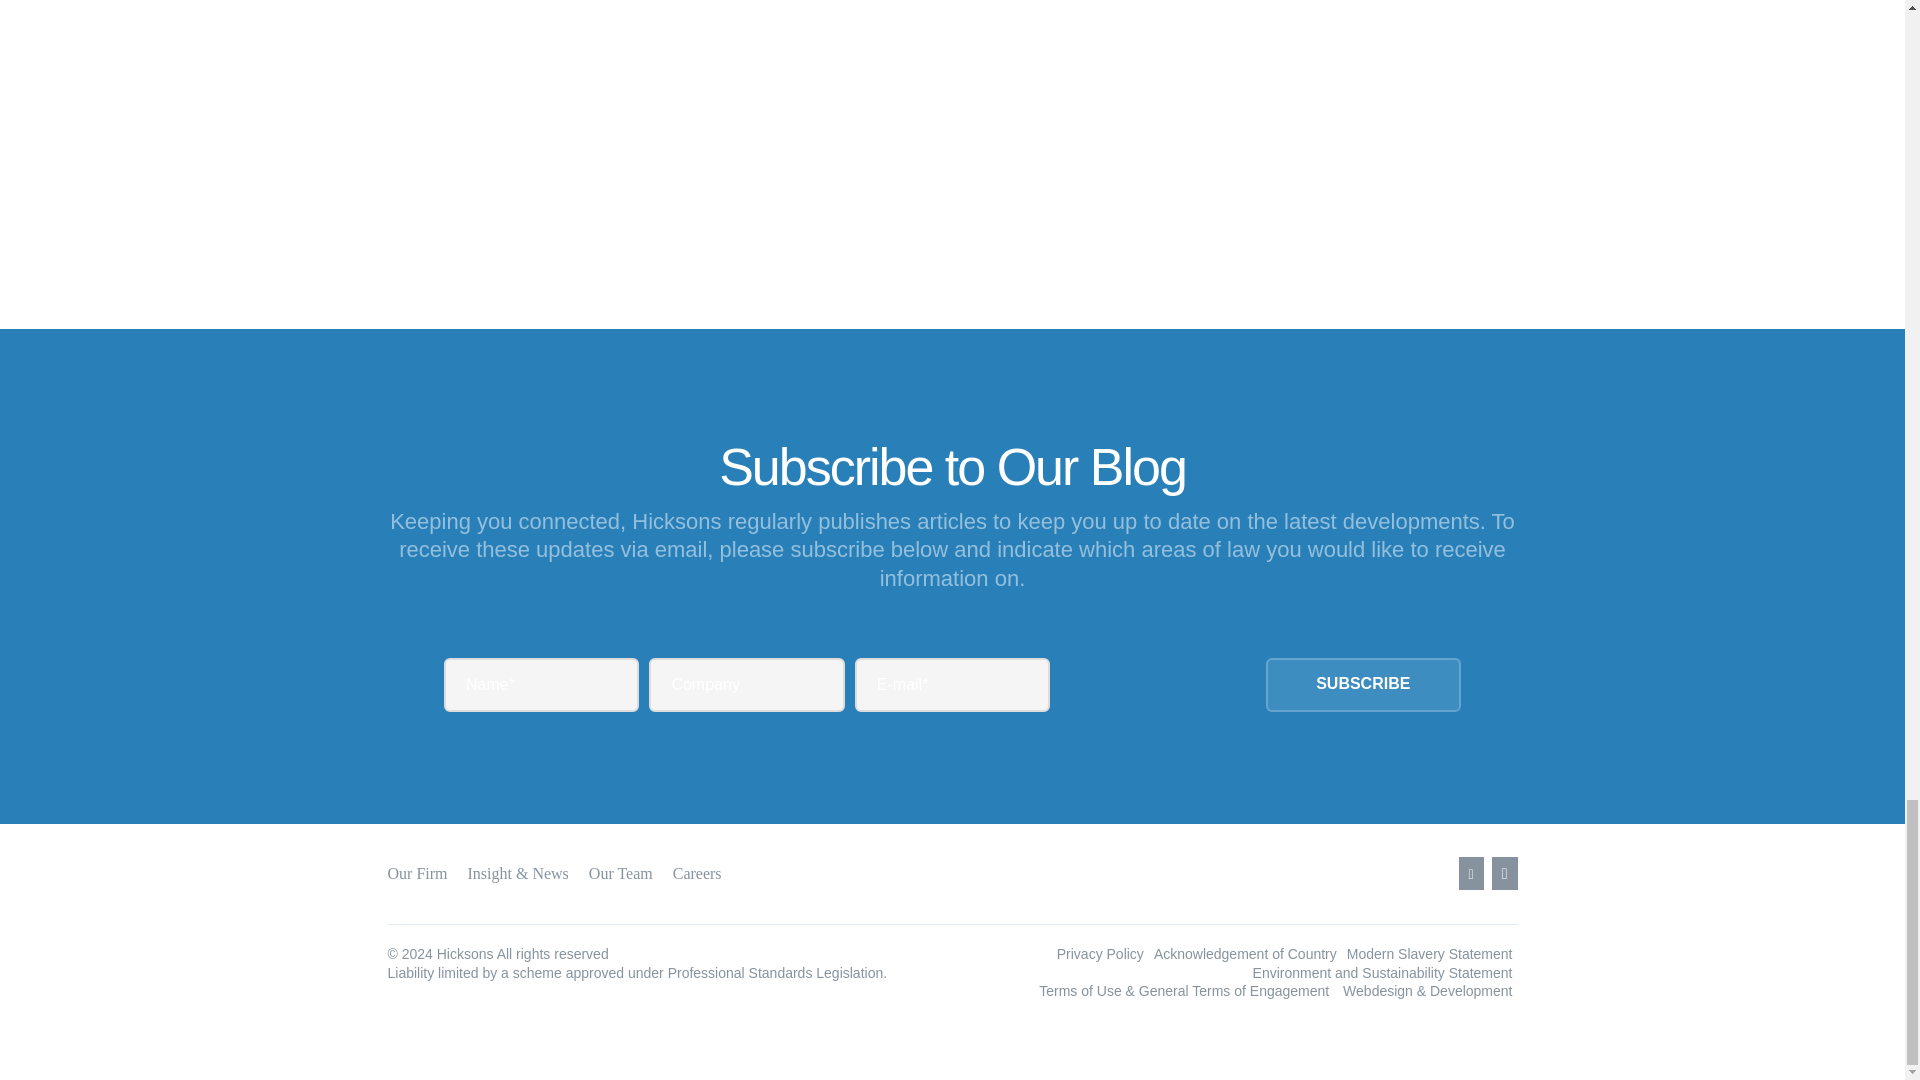 The image size is (1920, 1080). What do you see at coordinates (1363, 684) in the screenshot?
I see `Subscribe` at bounding box center [1363, 684].